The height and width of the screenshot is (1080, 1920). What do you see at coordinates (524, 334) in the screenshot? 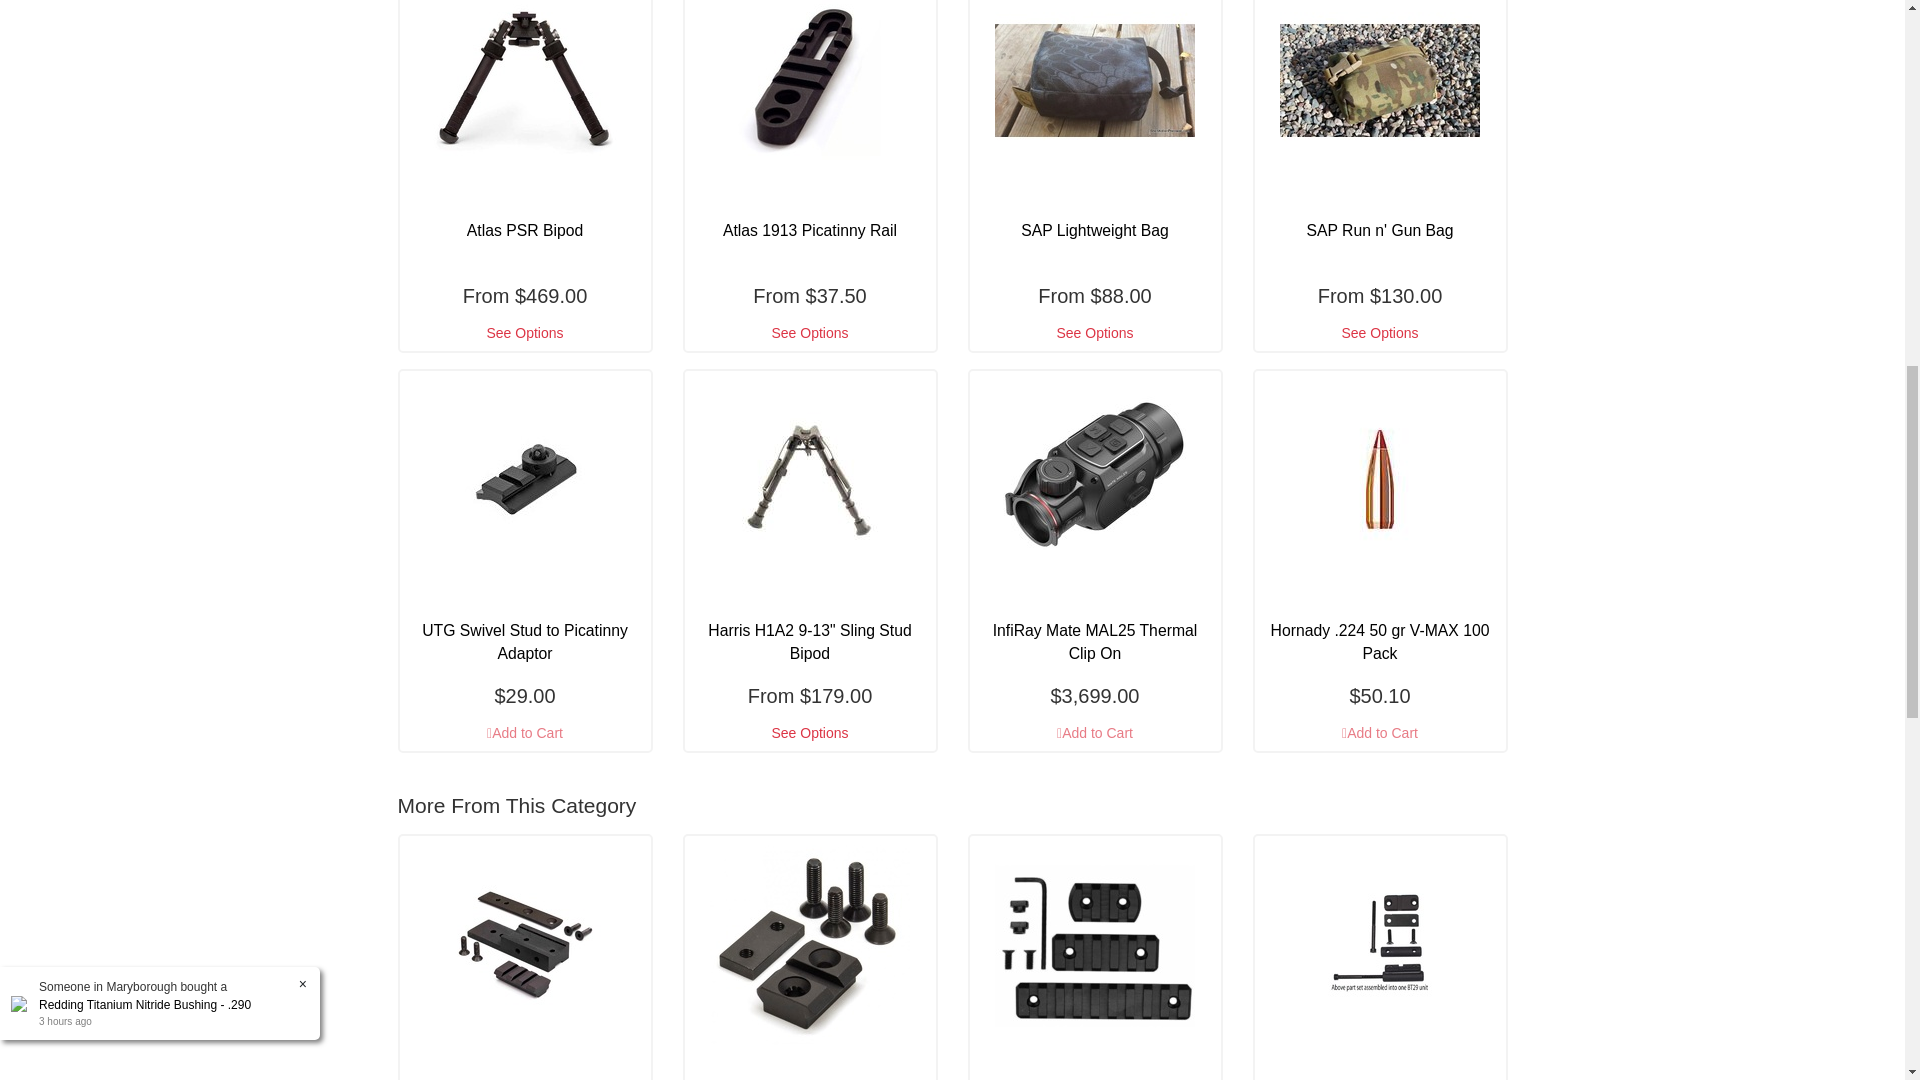
I see `View Atlas PSR Bipod Buying Options` at bounding box center [524, 334].